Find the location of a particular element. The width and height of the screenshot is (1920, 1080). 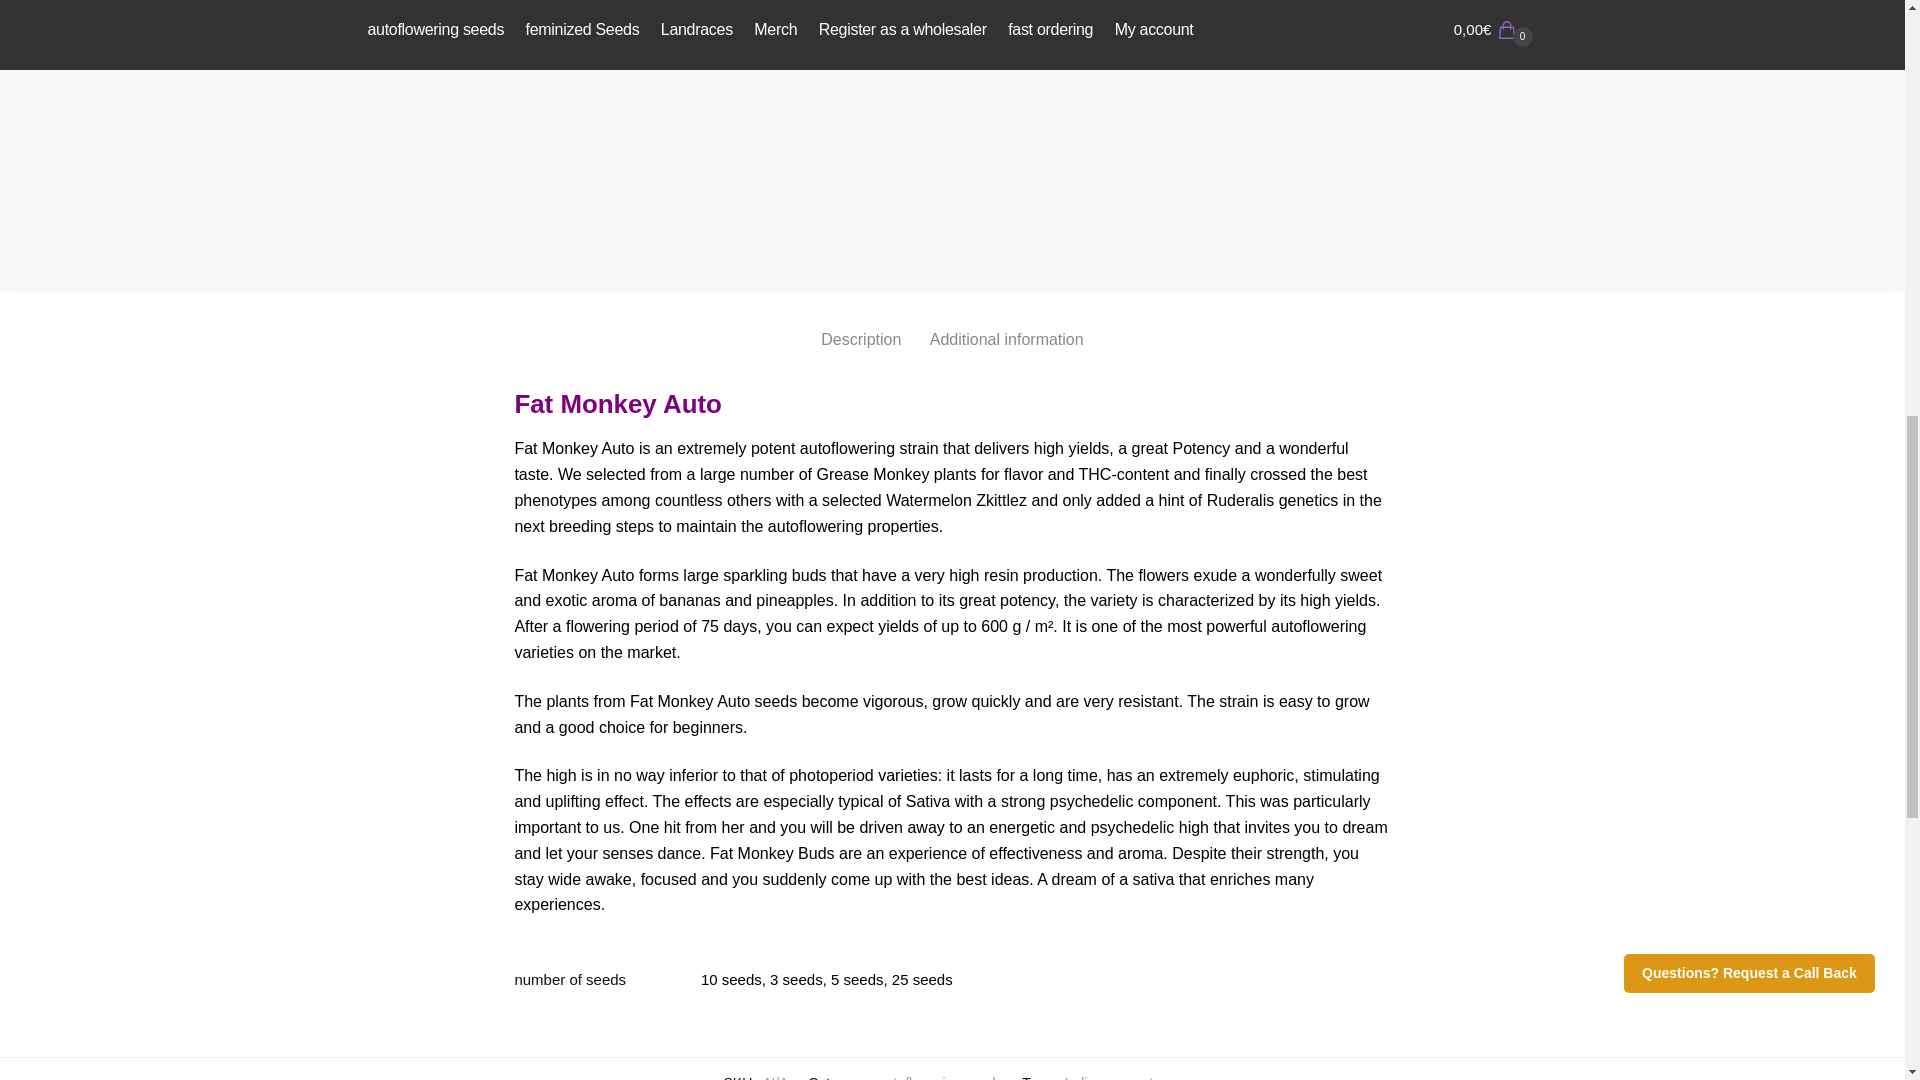

Description is located at coordinates (860, 323).